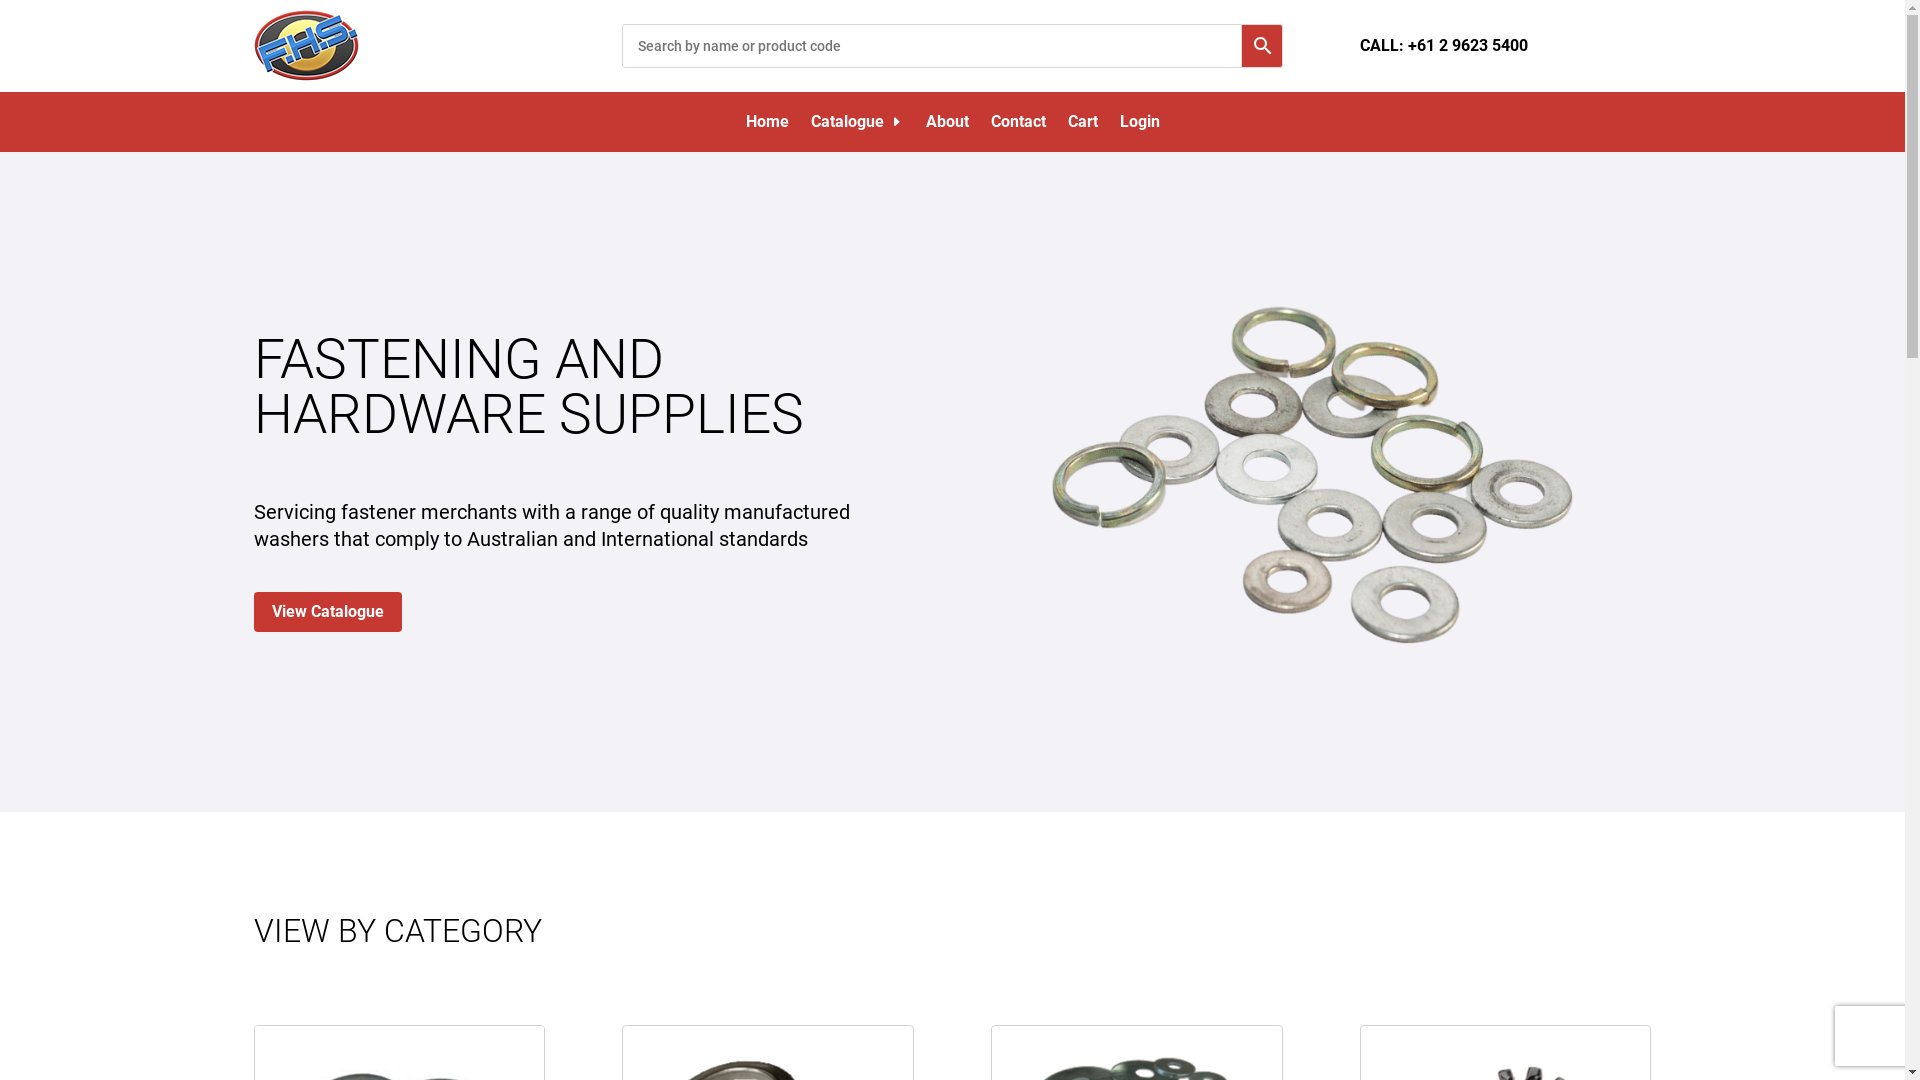 This screenshot has height=1080, width=1920. What do you see at coordinates (307, 46) in the screenshot?
I see `fastening and hardware supplies logo` at bounding box center [307, 46].